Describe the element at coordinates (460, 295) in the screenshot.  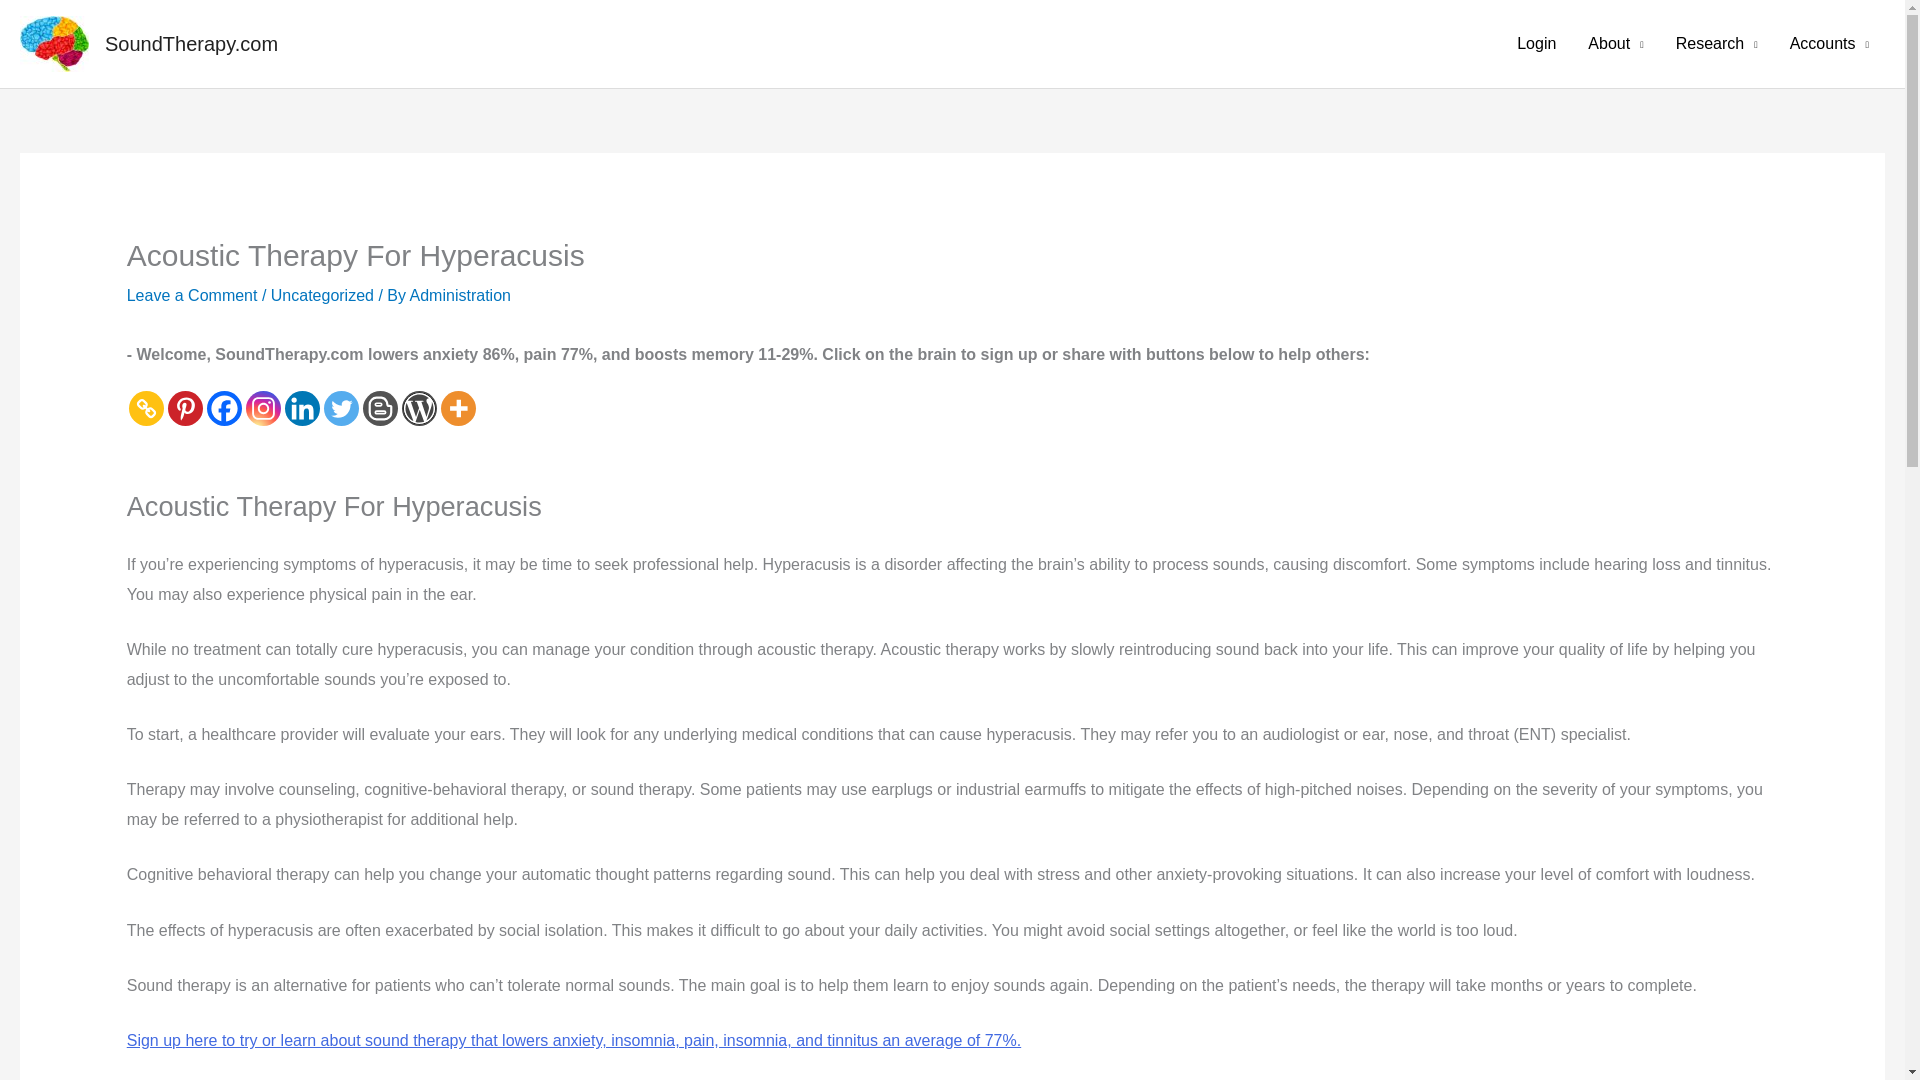
I see `View all posts by Administration` at that location.